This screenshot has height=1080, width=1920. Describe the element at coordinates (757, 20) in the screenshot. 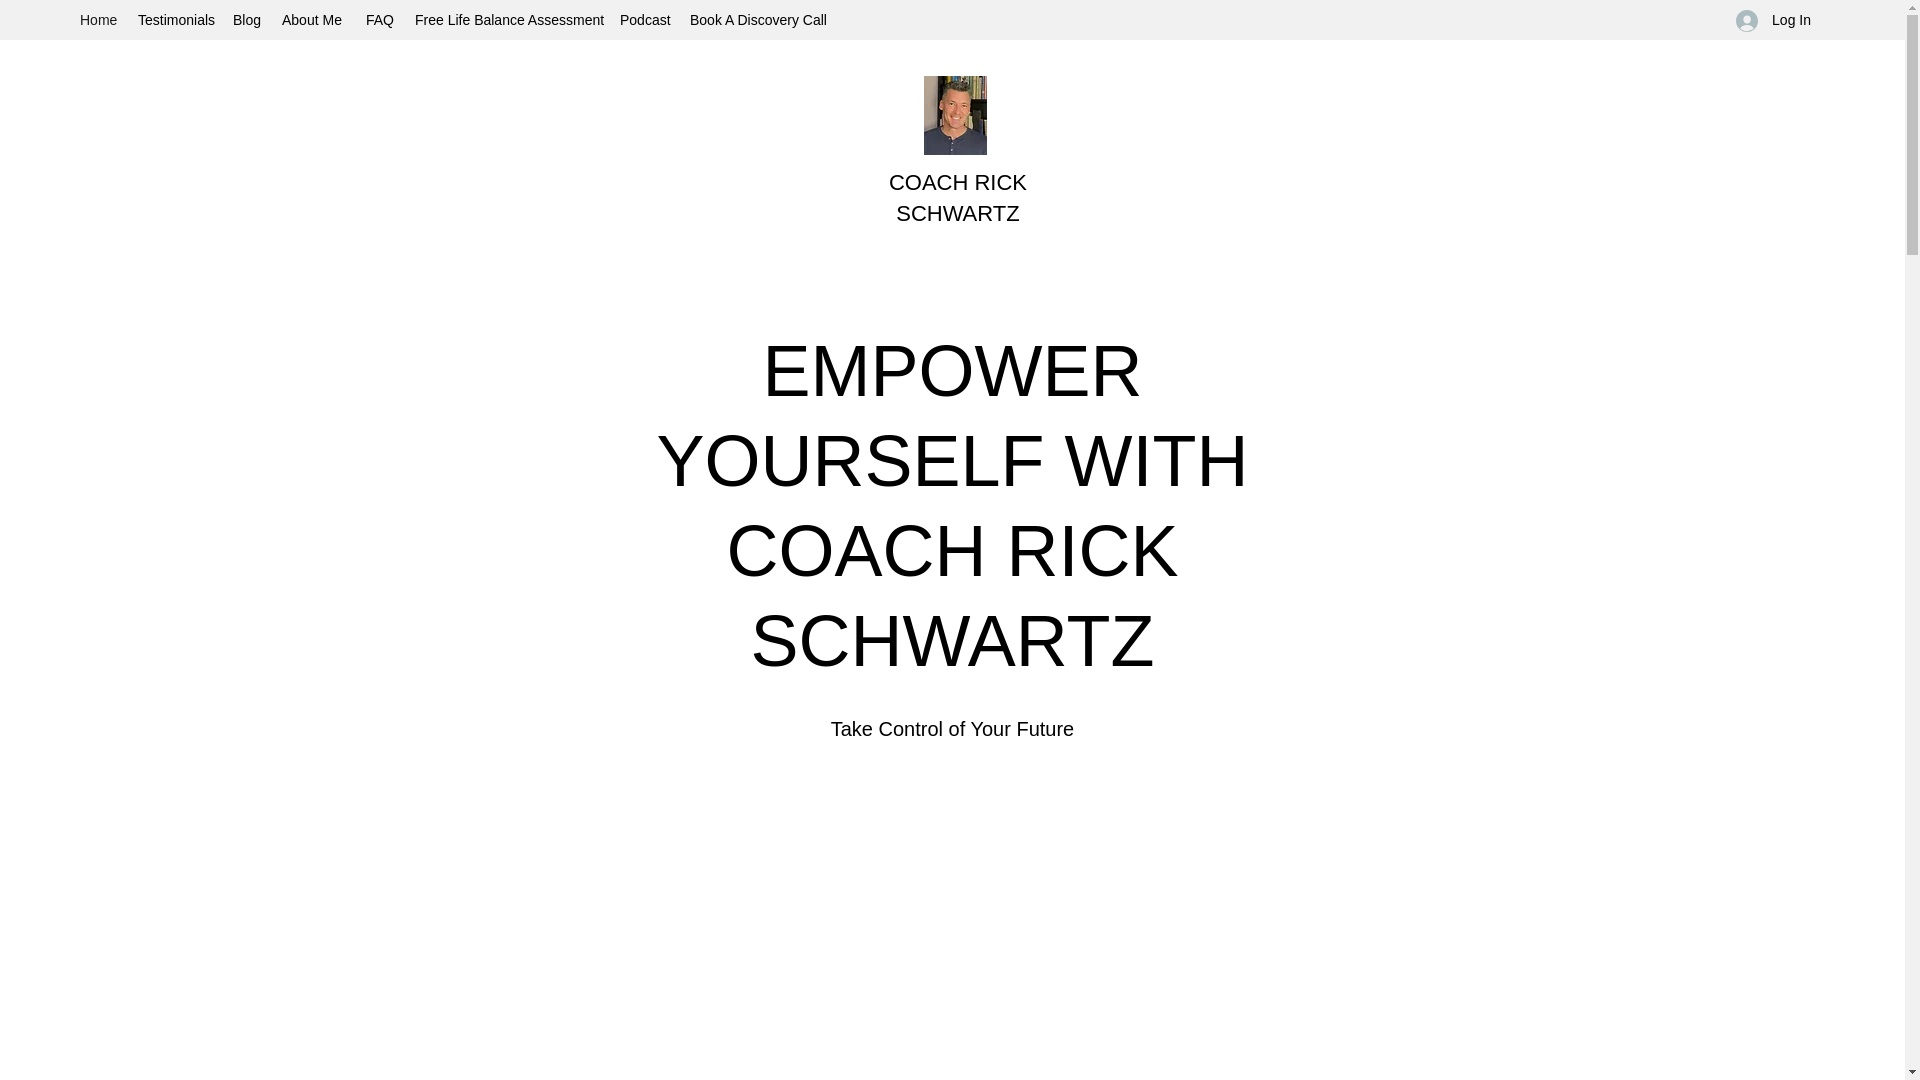

I see `Book A Discovery Call` at that location.